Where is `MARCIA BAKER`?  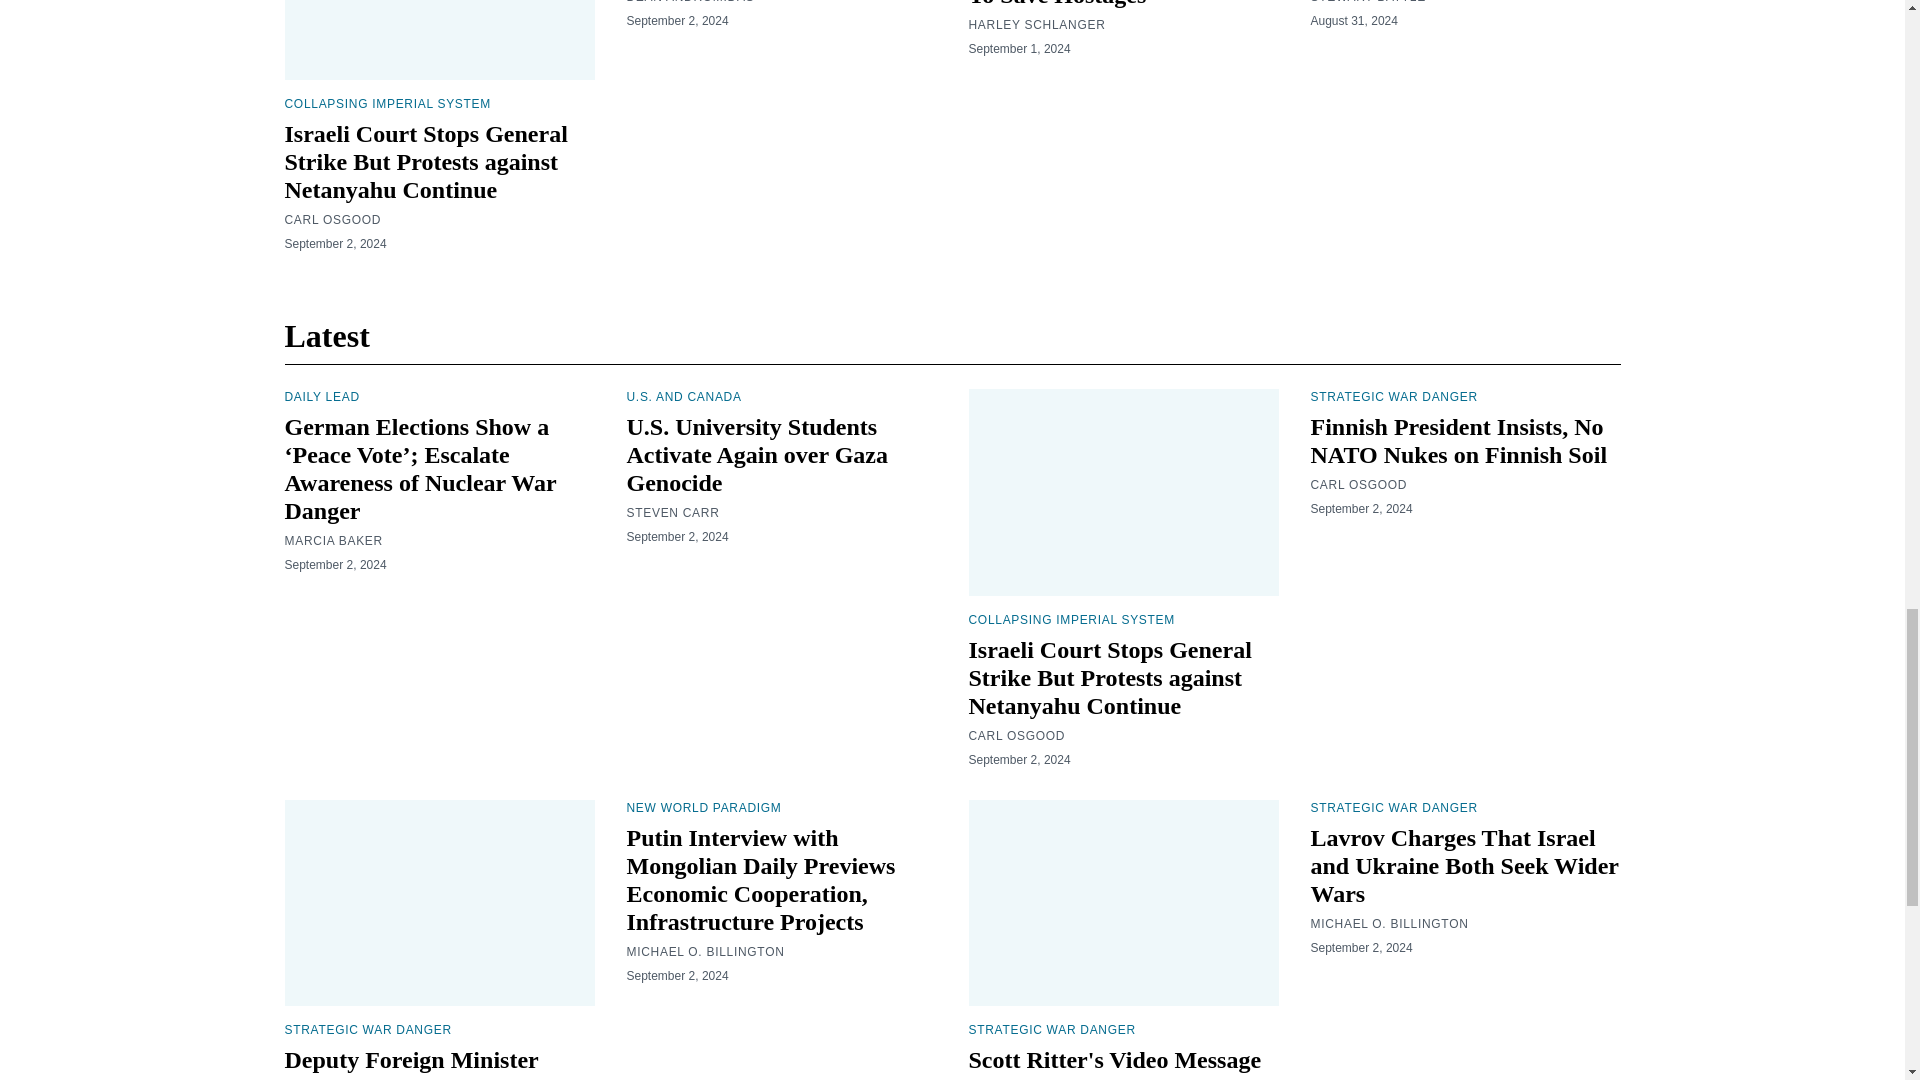
MARCIA BAKER is located at coordinates (333, 540).